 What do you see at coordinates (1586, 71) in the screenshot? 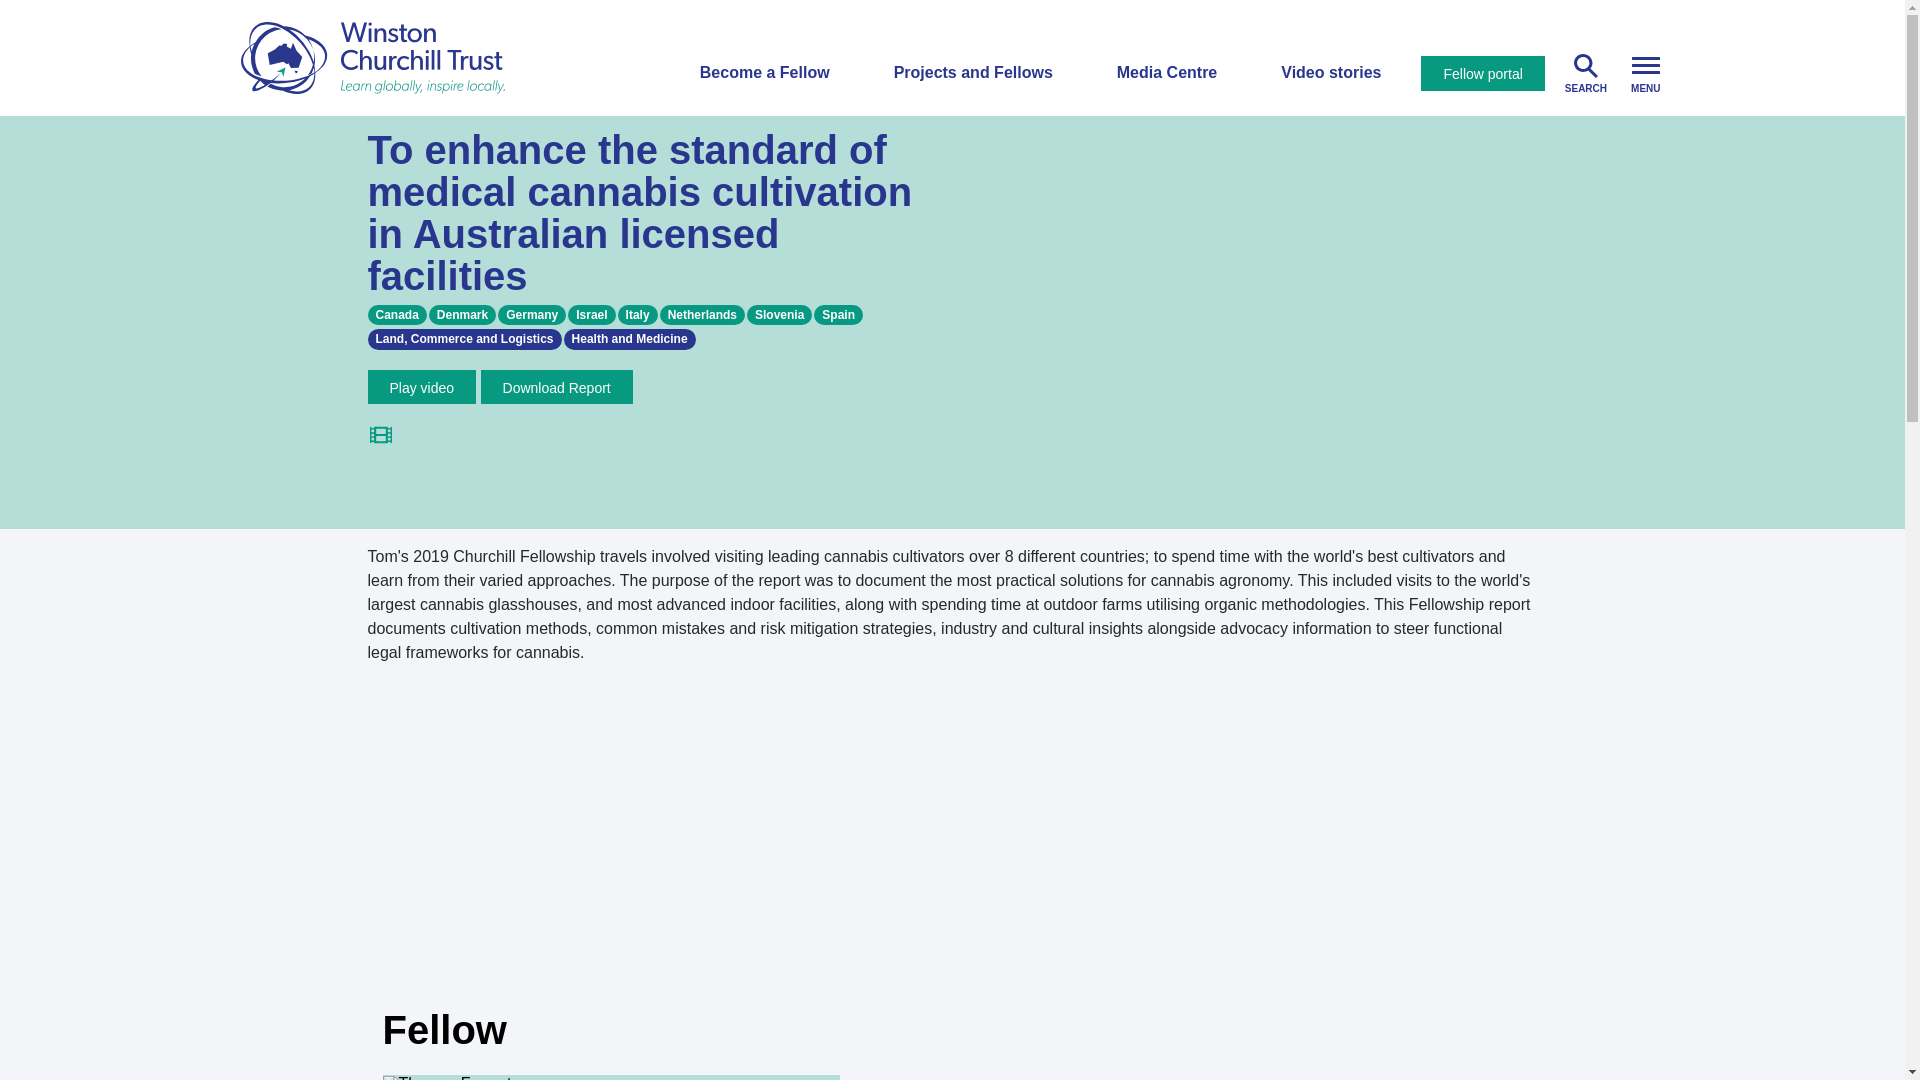
I see `SEARCH` at bounding box center [1586, 71].